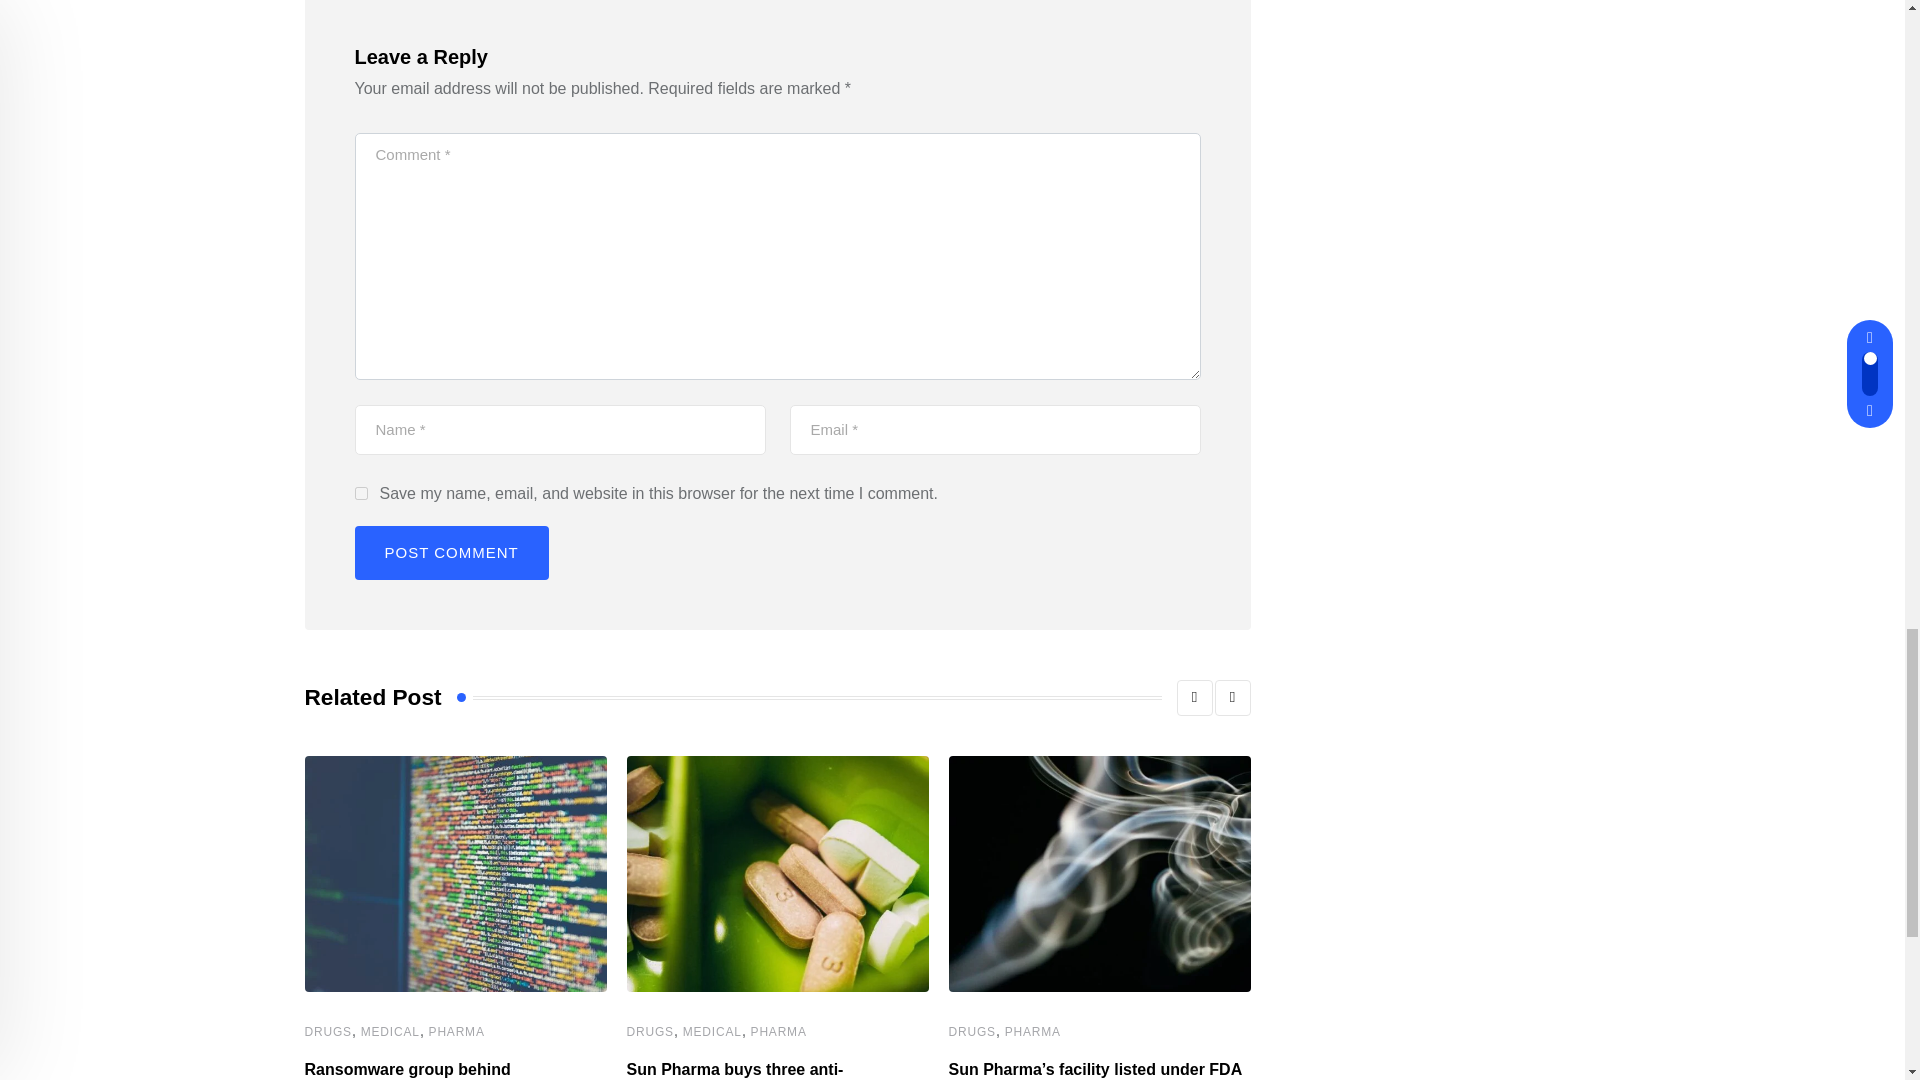  I want to click on Post Comment, so click(450, 552).